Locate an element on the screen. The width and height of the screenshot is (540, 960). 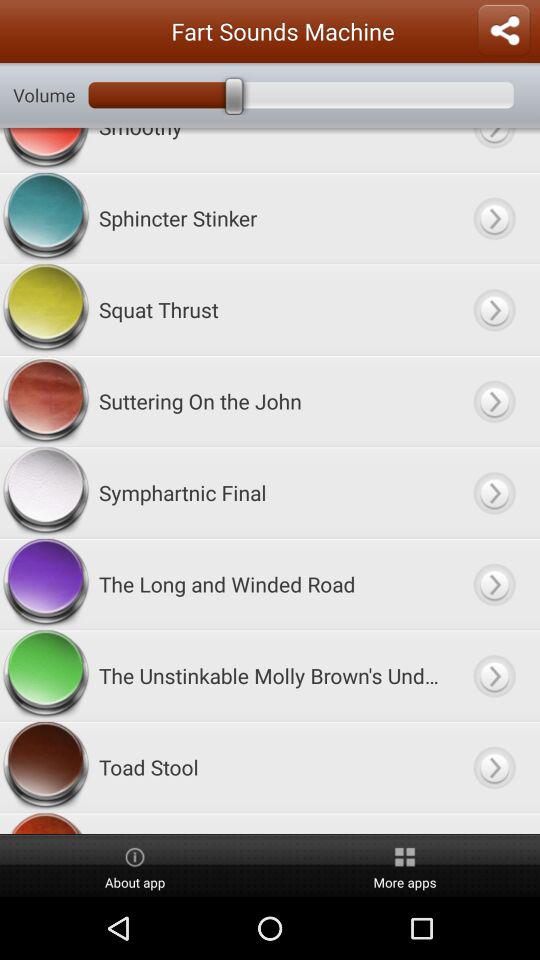
go to sphincter stinker item is located at coordinates (494, 218).